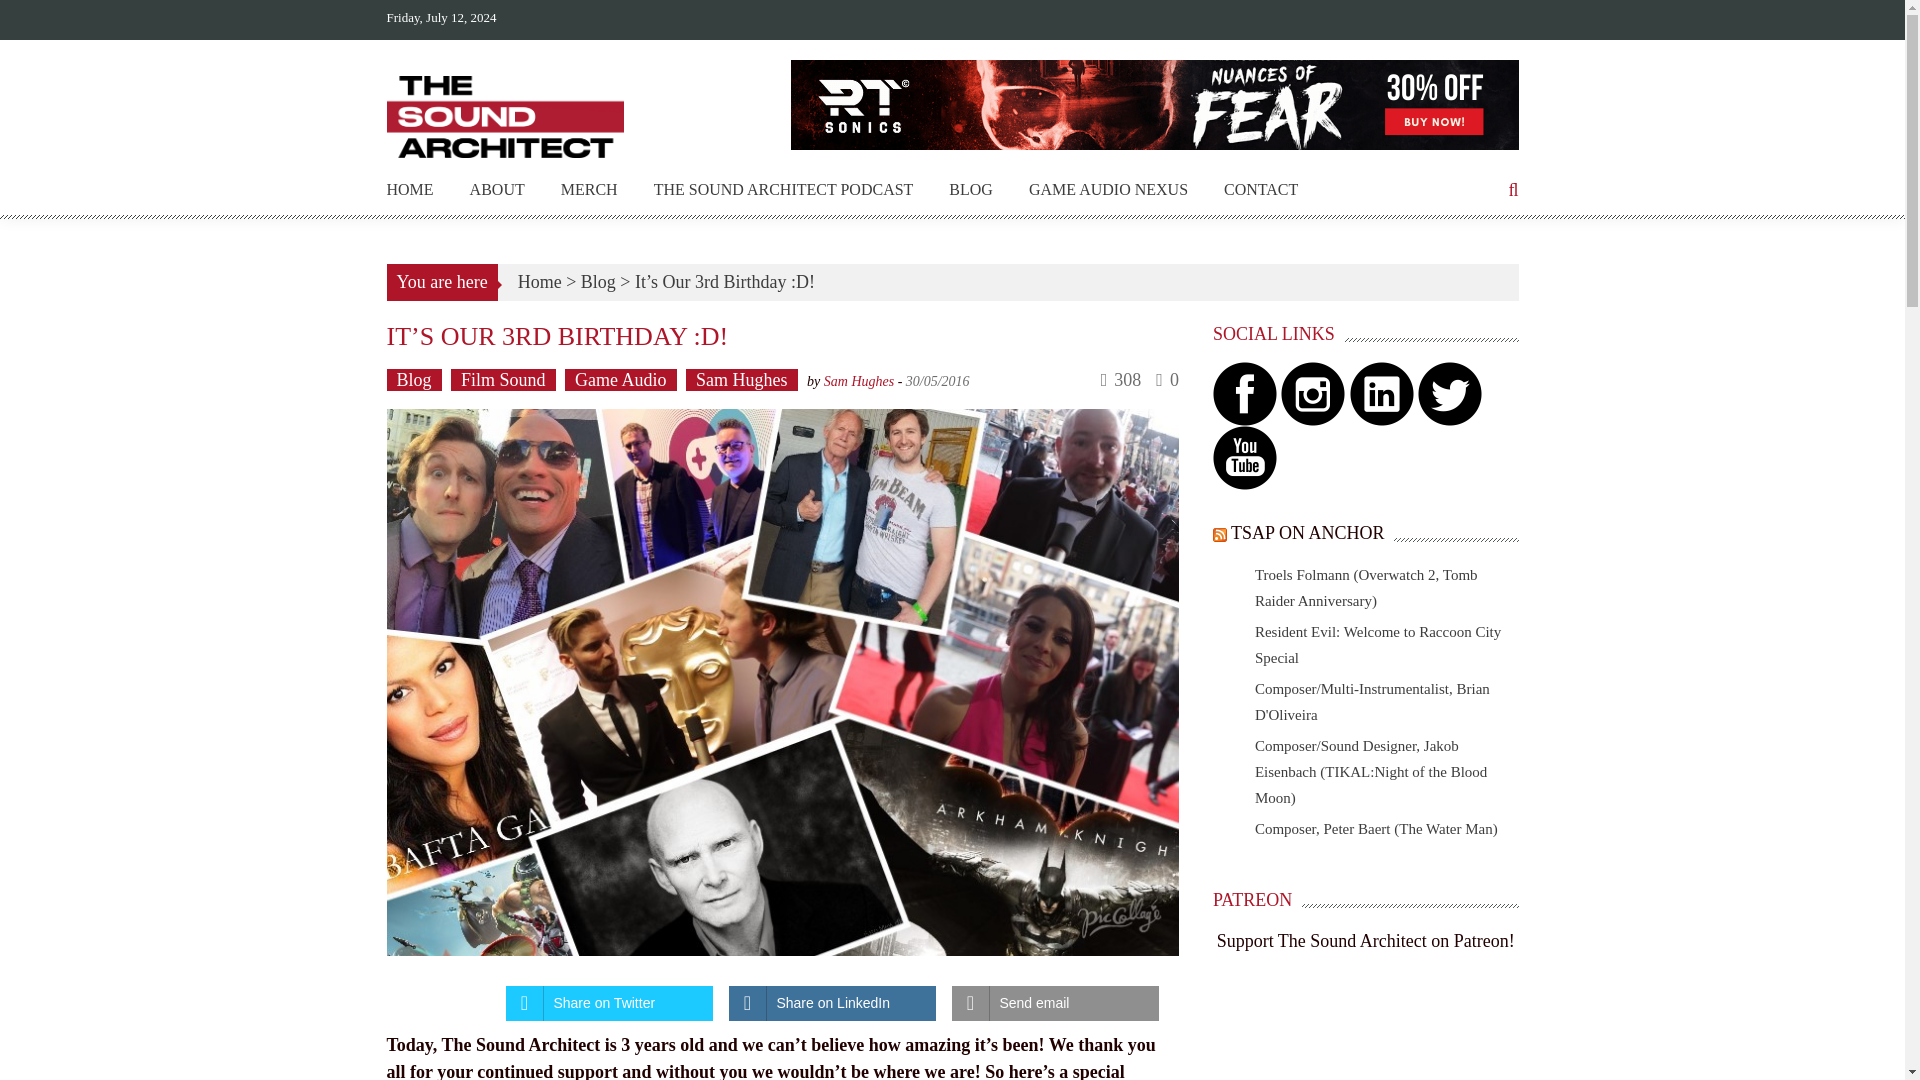 The image size is (1920, 1080). Describe the element at coordinates (620, 380) in the screenshot. I see `Game Audio` at that location.